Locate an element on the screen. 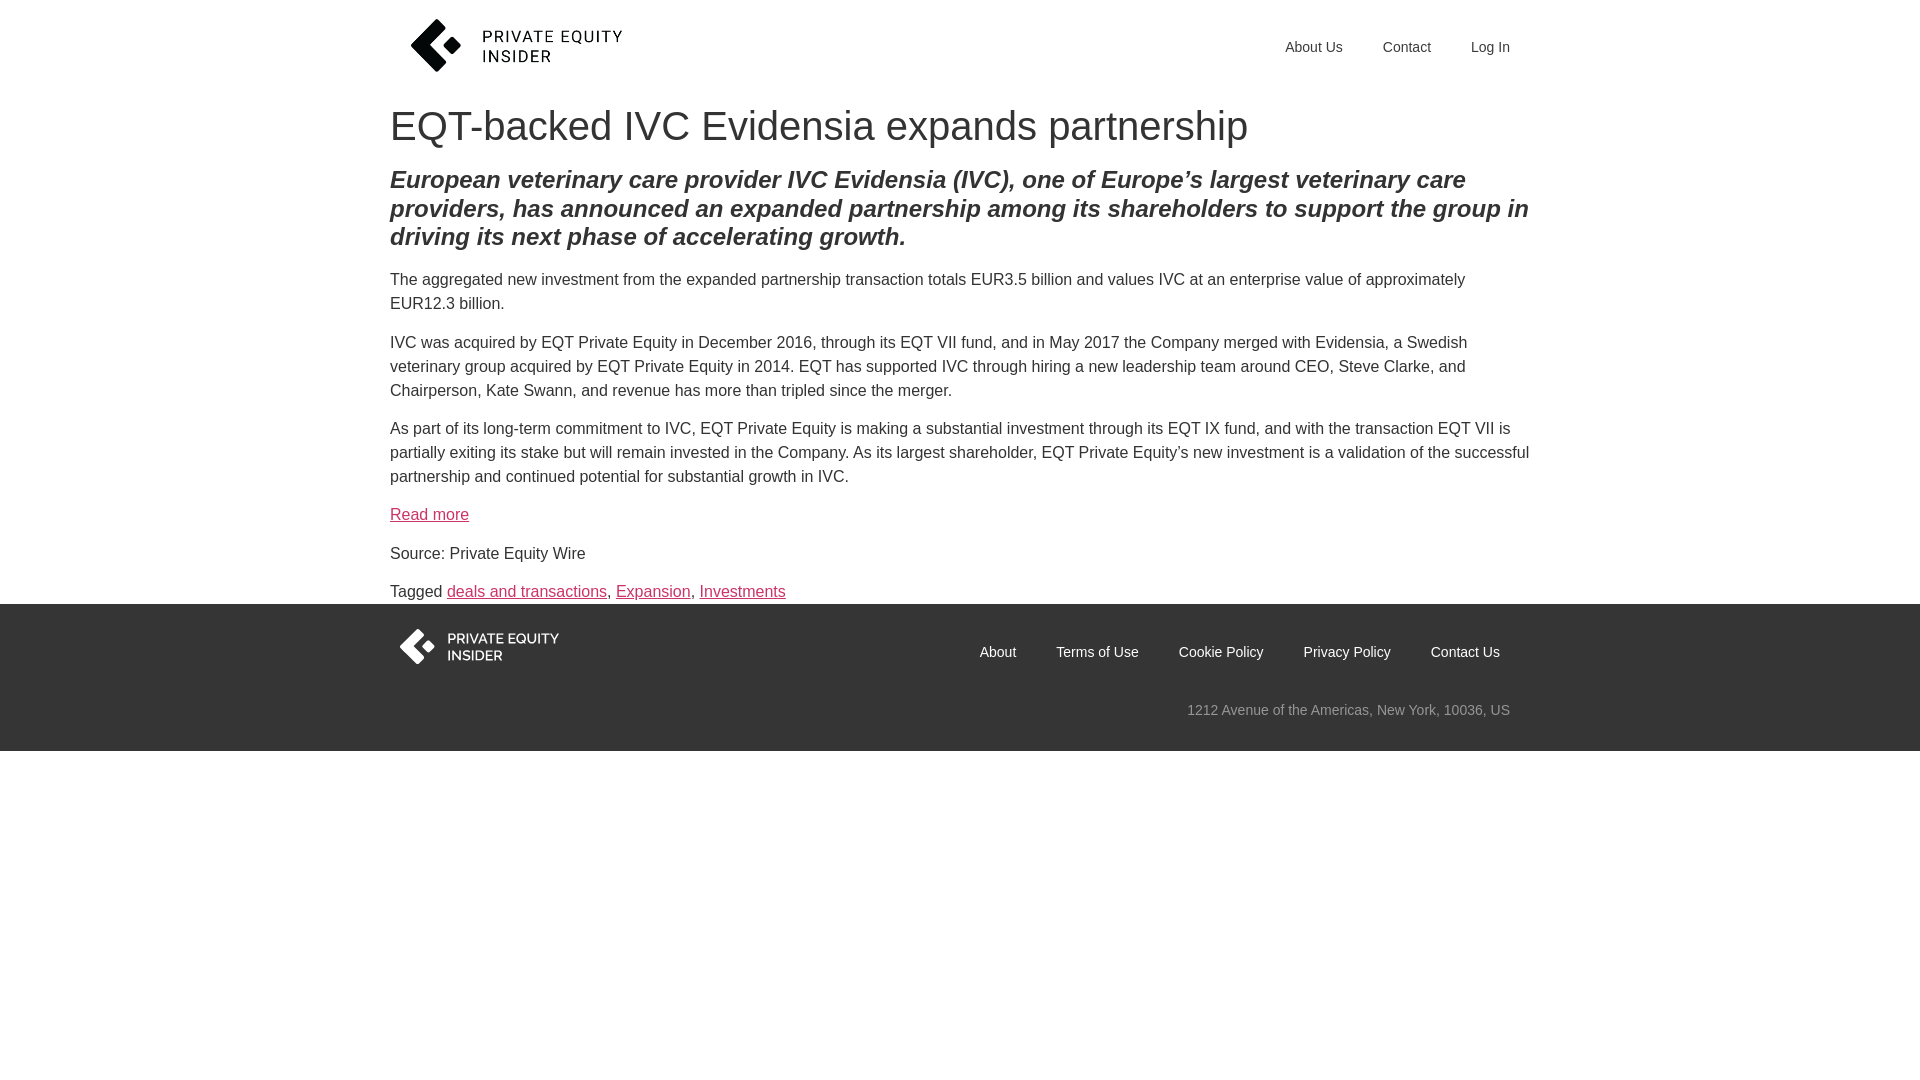 This screenshot has height=1080, width=1920. Expansion is located at coordinates (654, 592).